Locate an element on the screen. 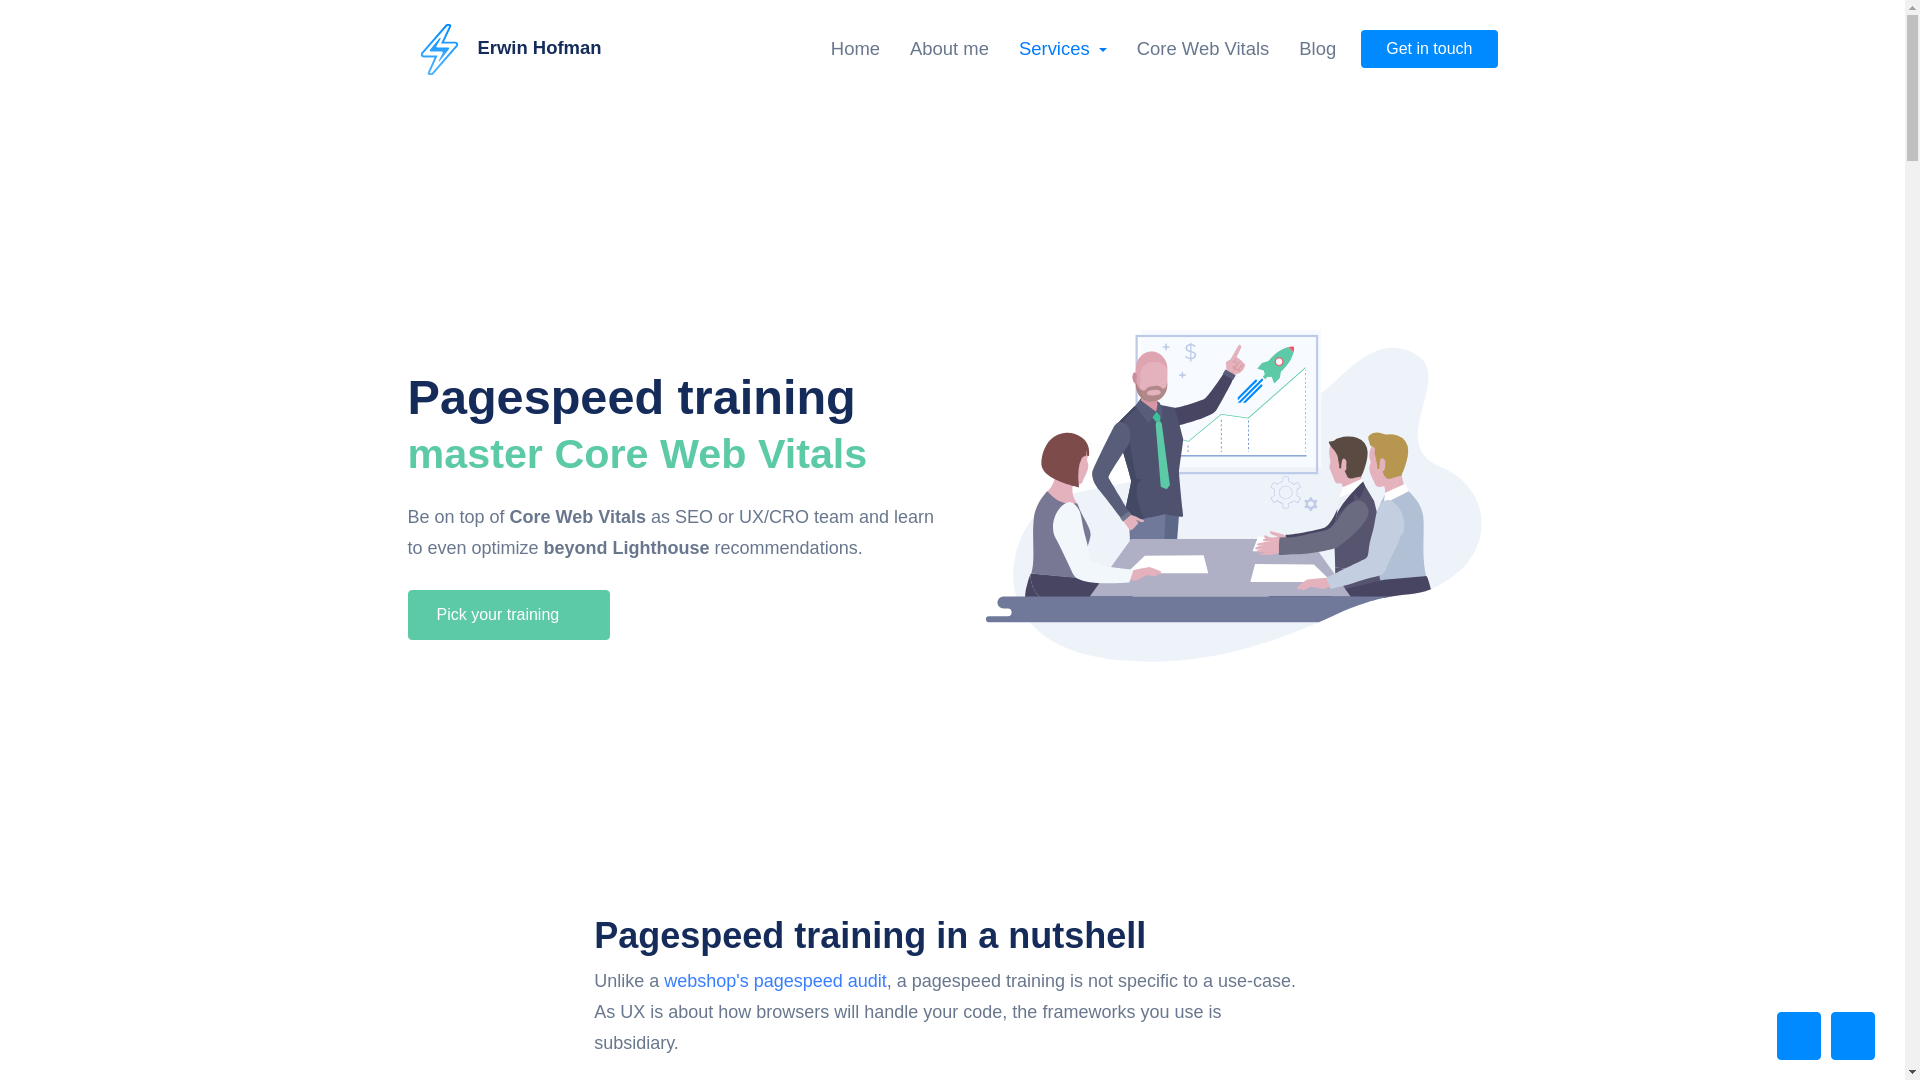 The height and width of the screenshot is (1080, 1920). About me is located at coordinates (949, 49).